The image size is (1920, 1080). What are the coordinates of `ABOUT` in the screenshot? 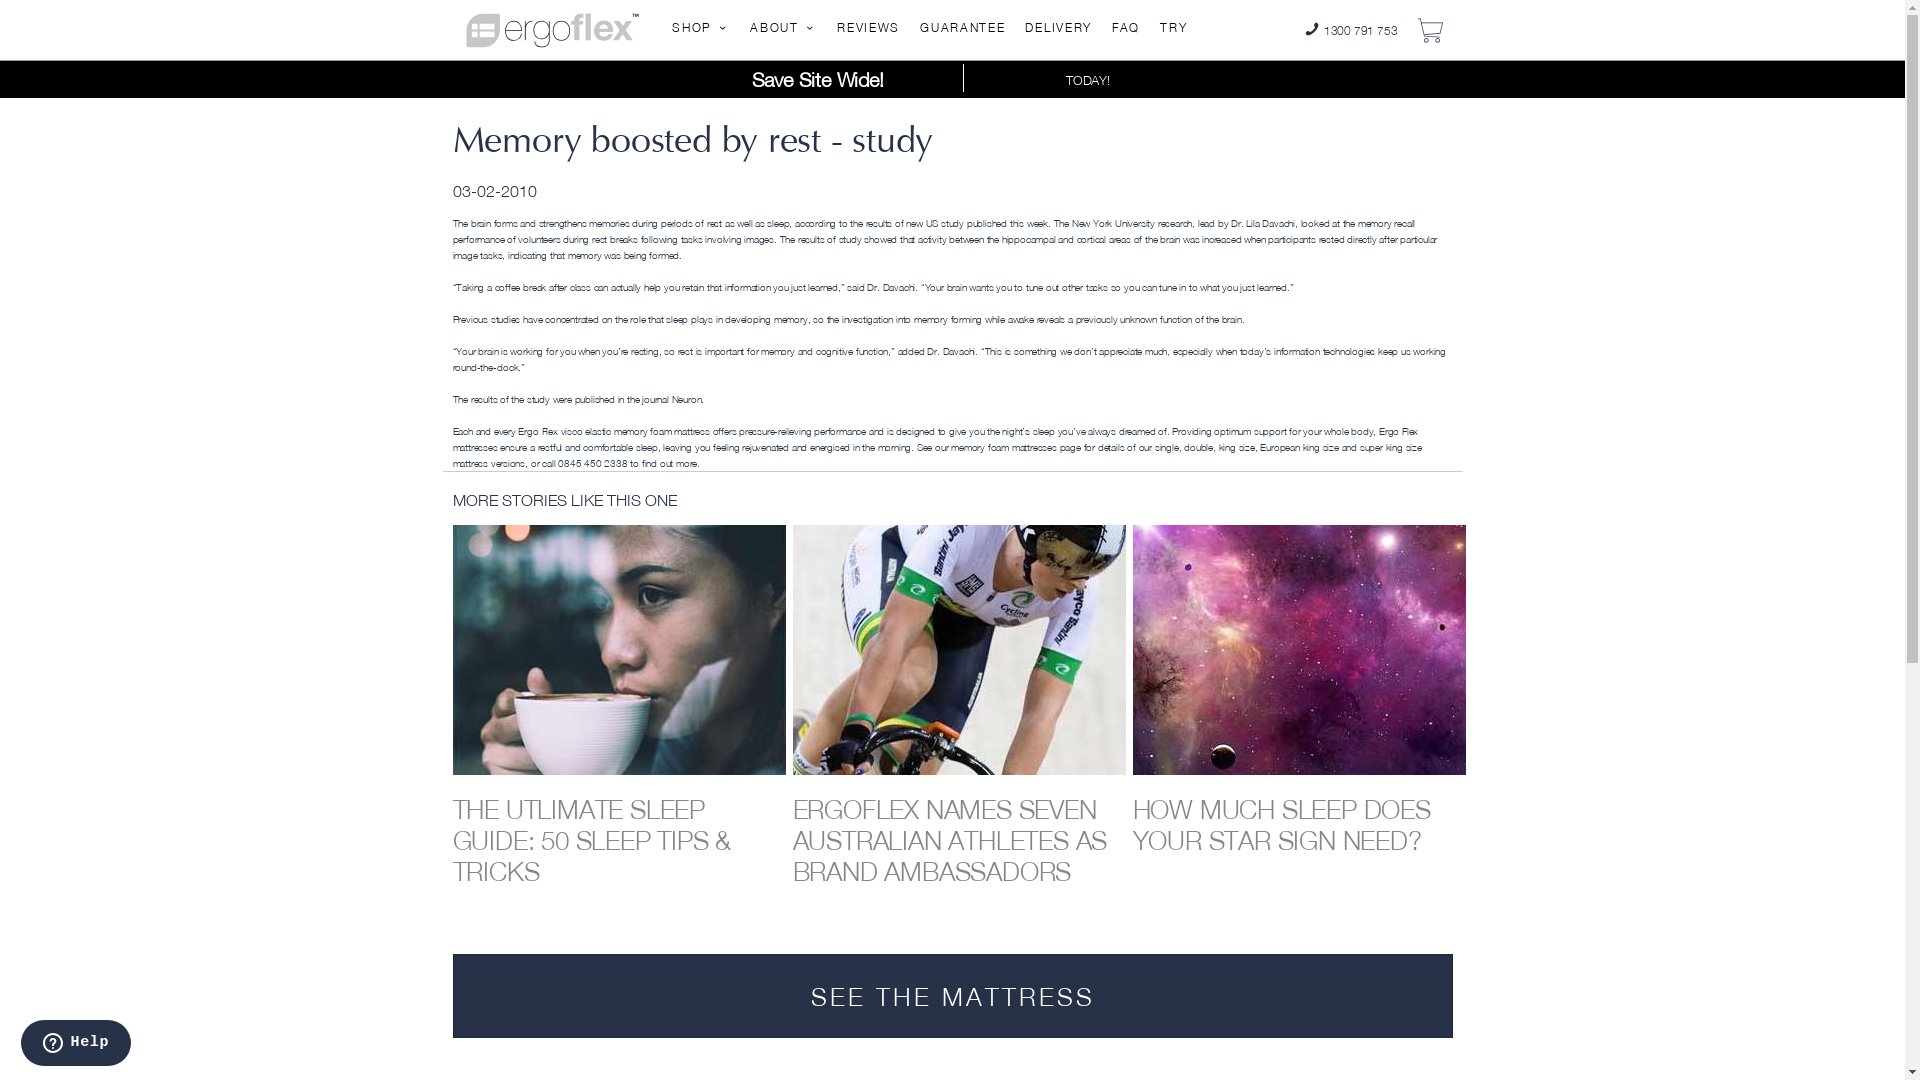 It's located at (784, 28).